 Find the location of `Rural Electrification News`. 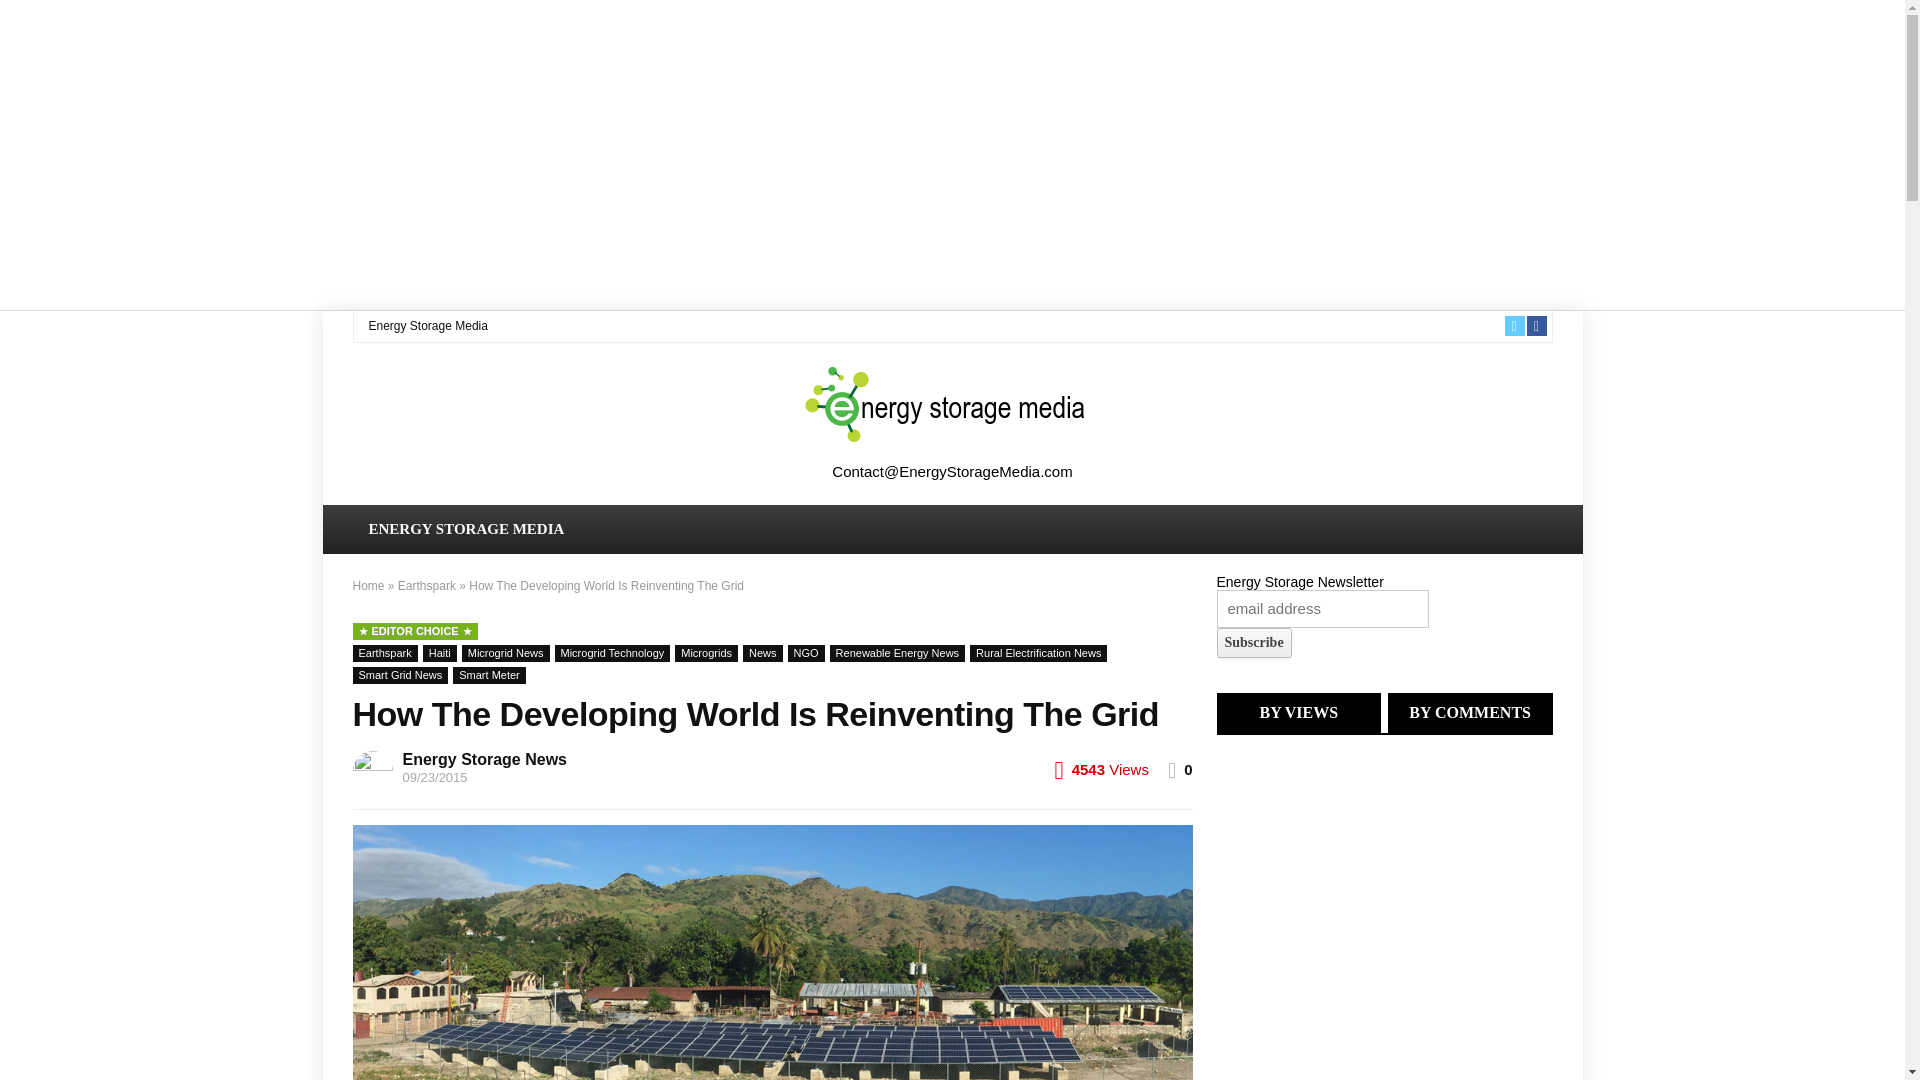

Rural Electrification News is located at coordinates (1038, 653).